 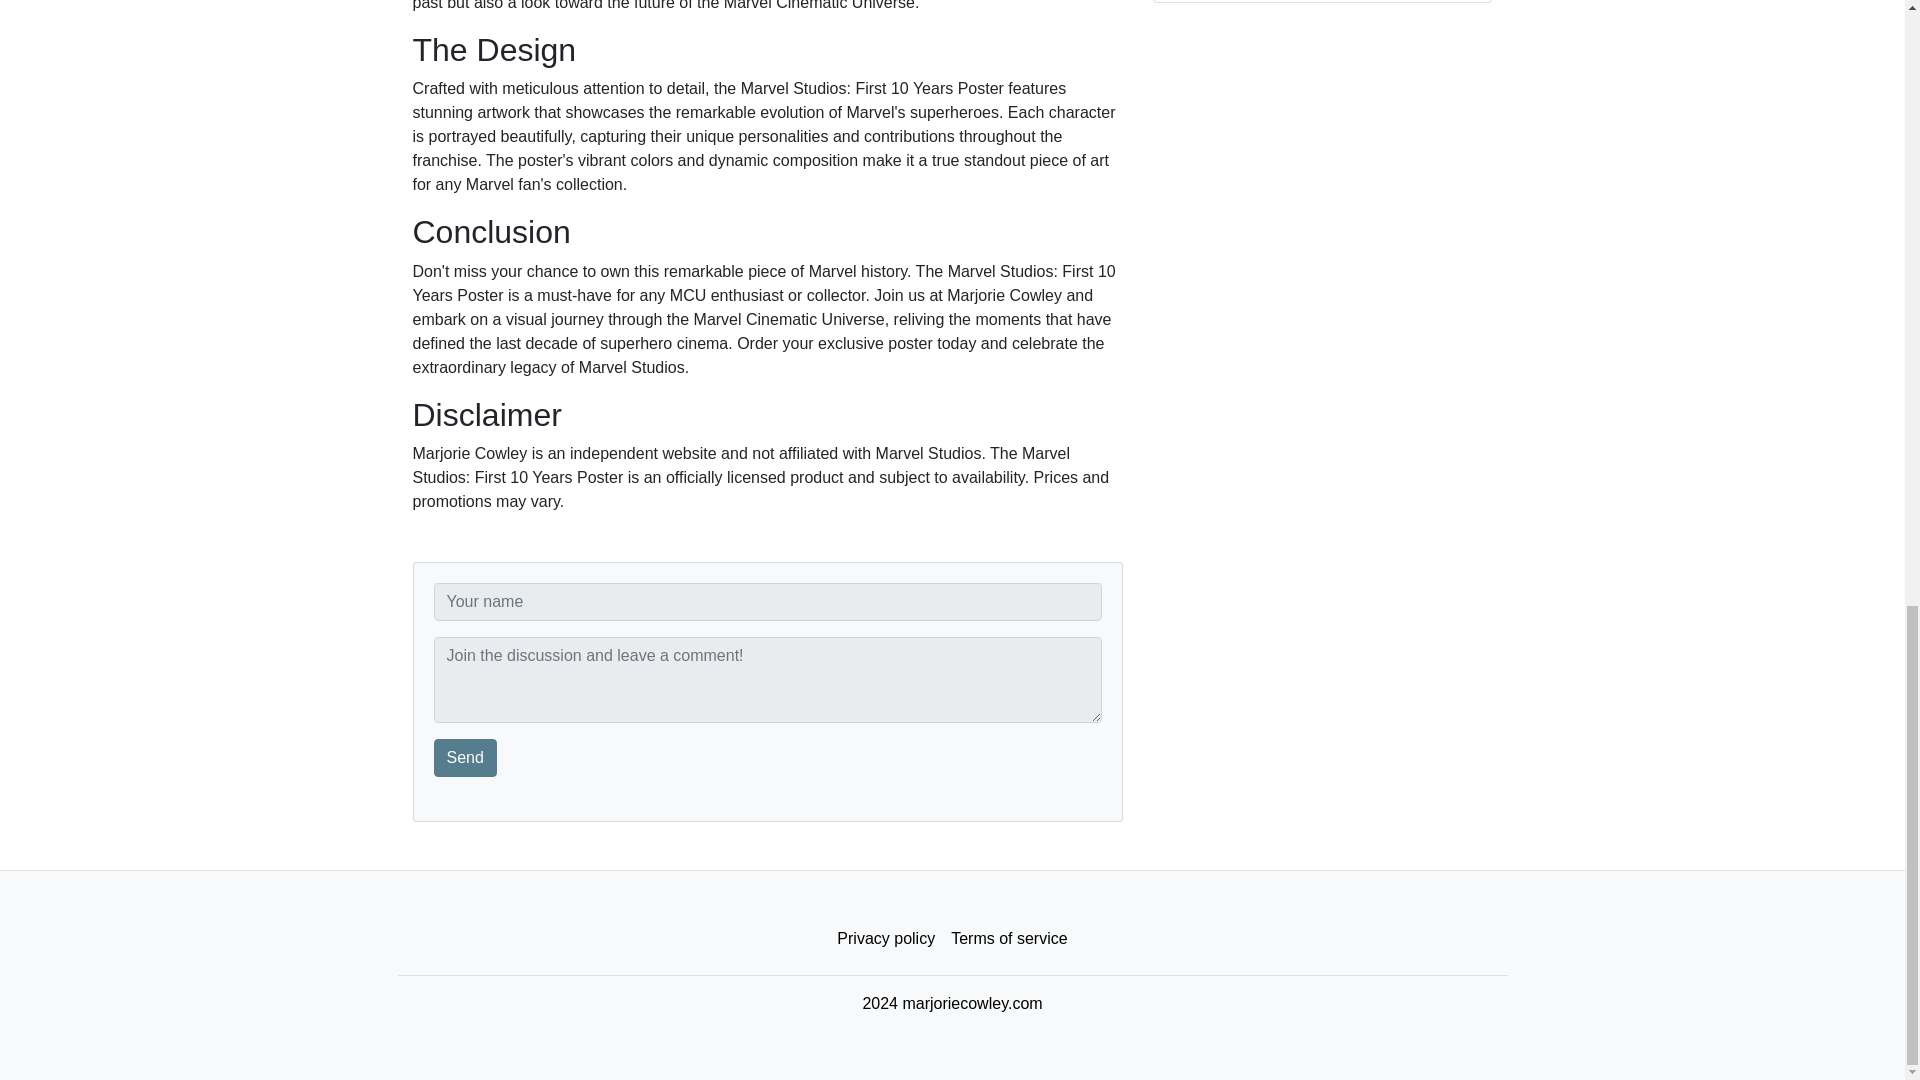 What do you see at coordinates (886, 939) in the screenshot?
I see `Privacy policy` at bounding box center [886, 939].